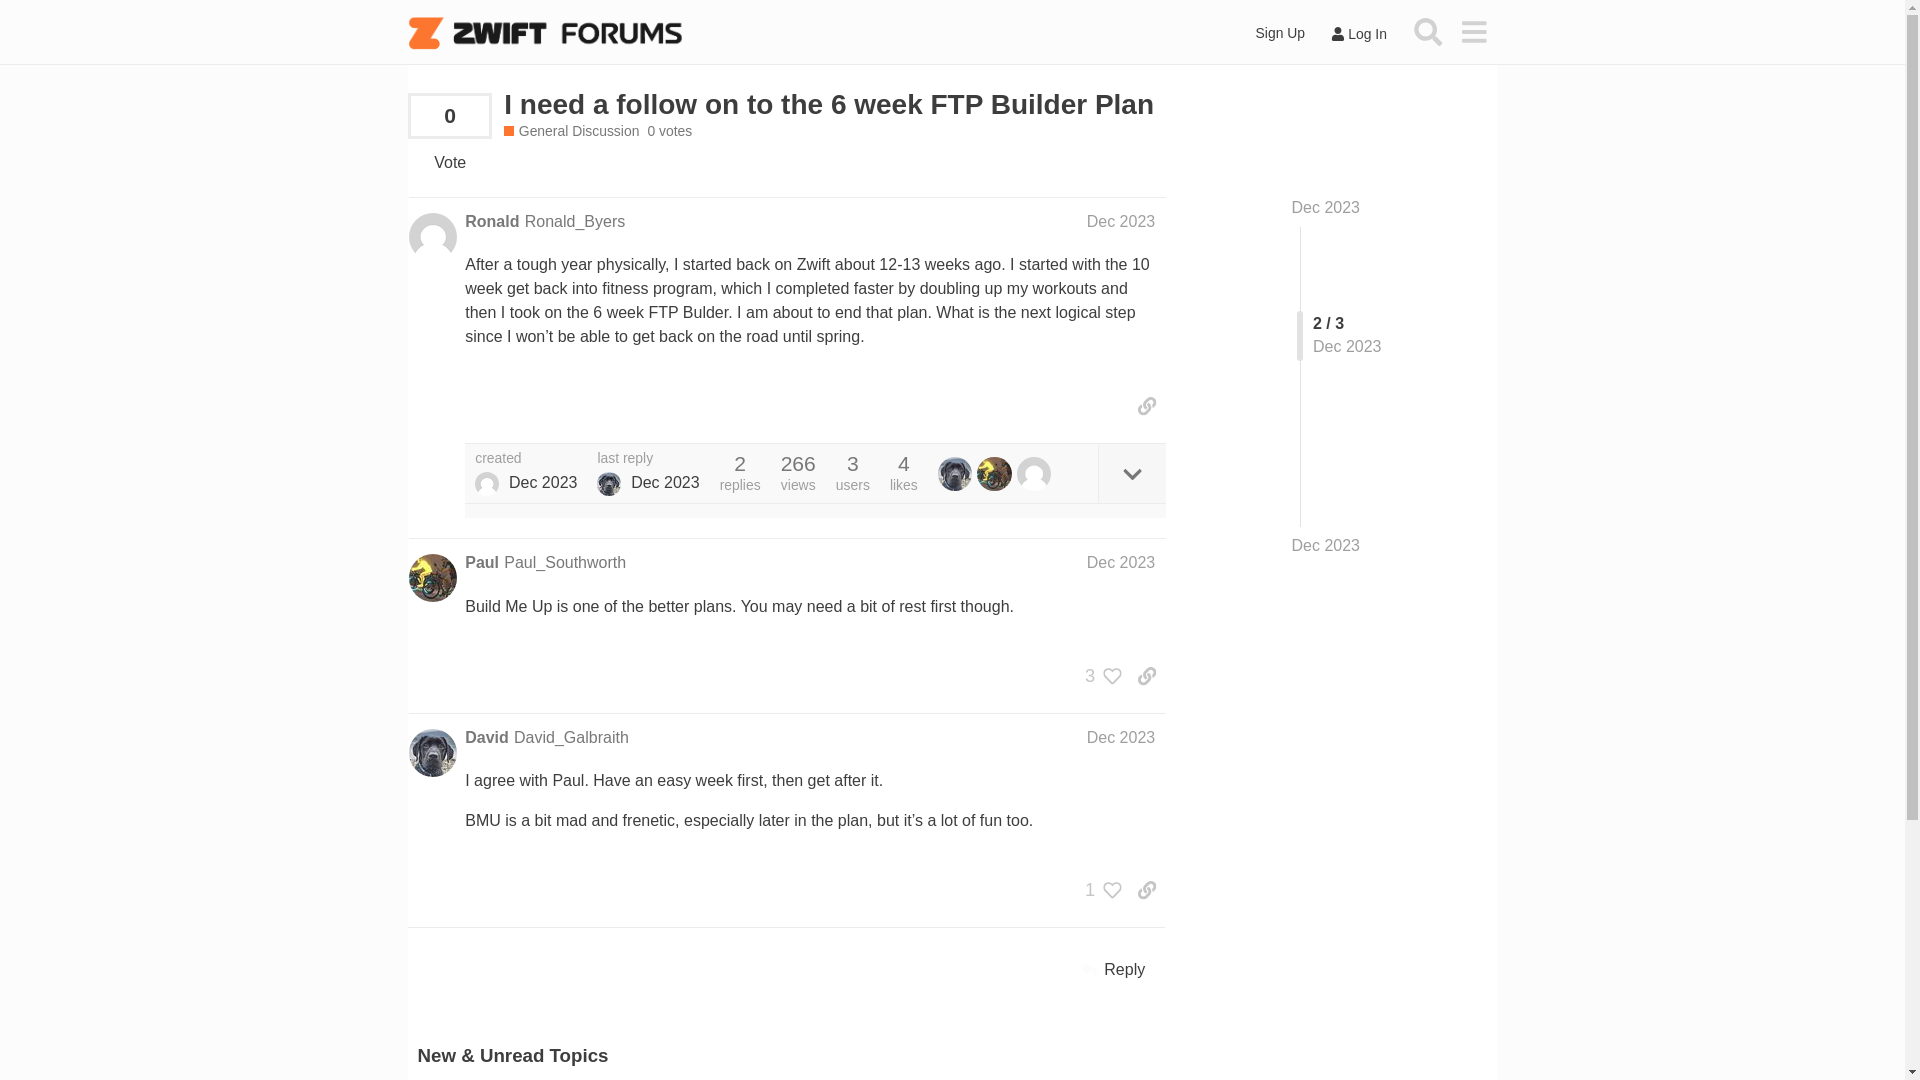  I want to click on last reply, so click(648, 458).